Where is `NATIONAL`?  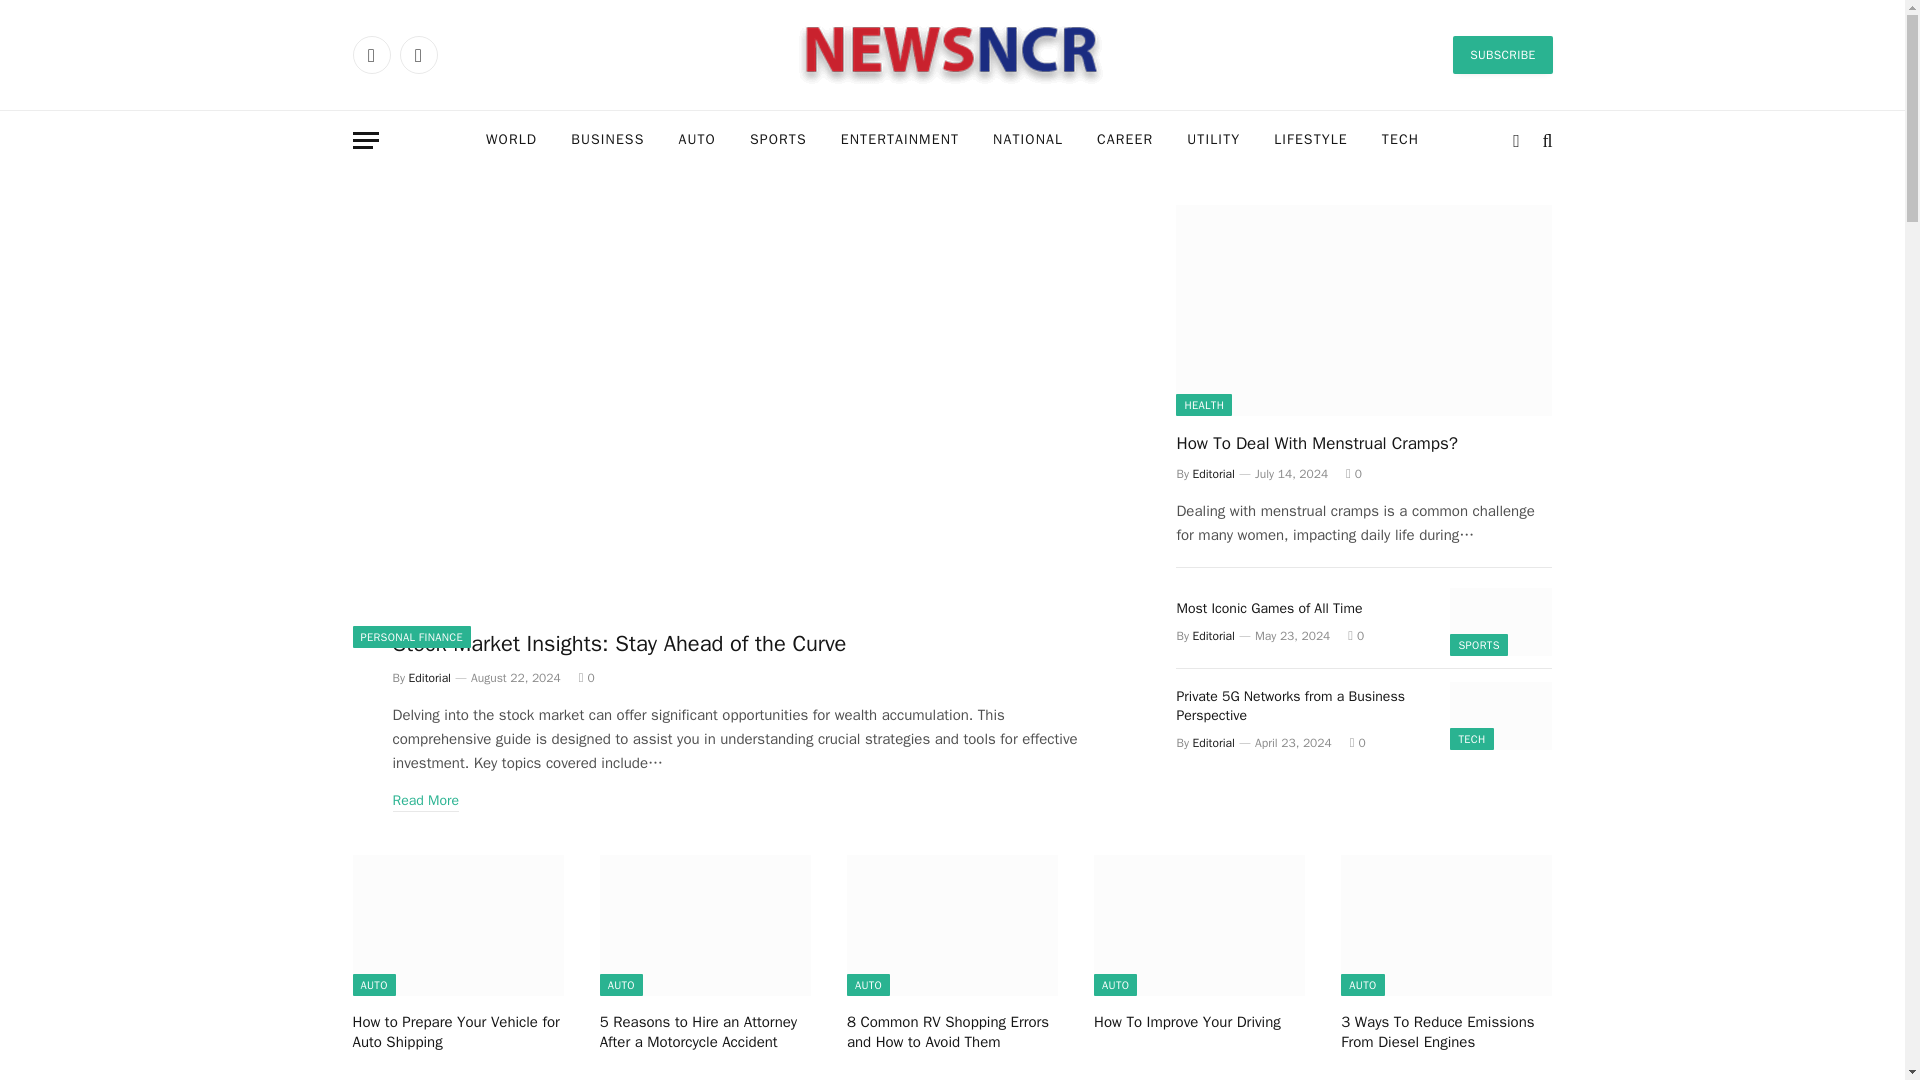
NATIONAL is located at coordinates (1027, 140).